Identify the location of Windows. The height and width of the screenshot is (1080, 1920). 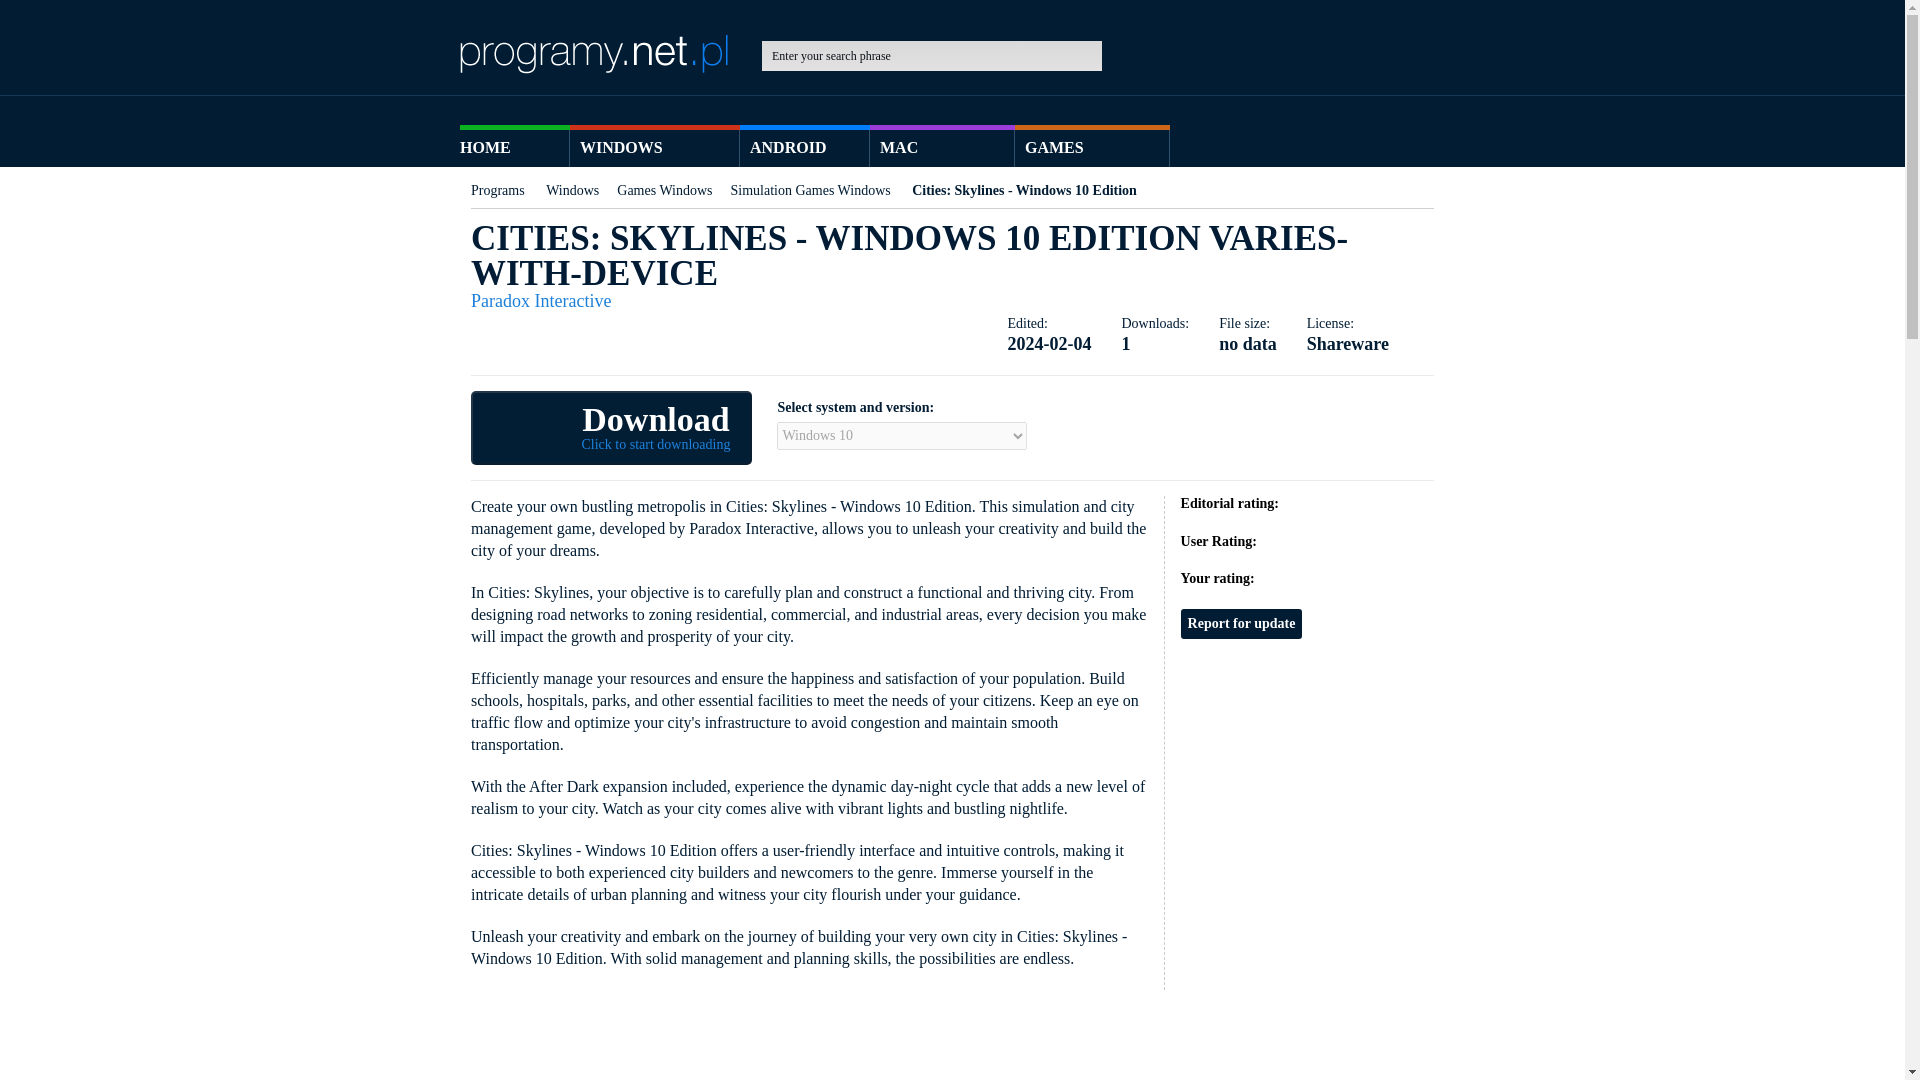
(572, 190).